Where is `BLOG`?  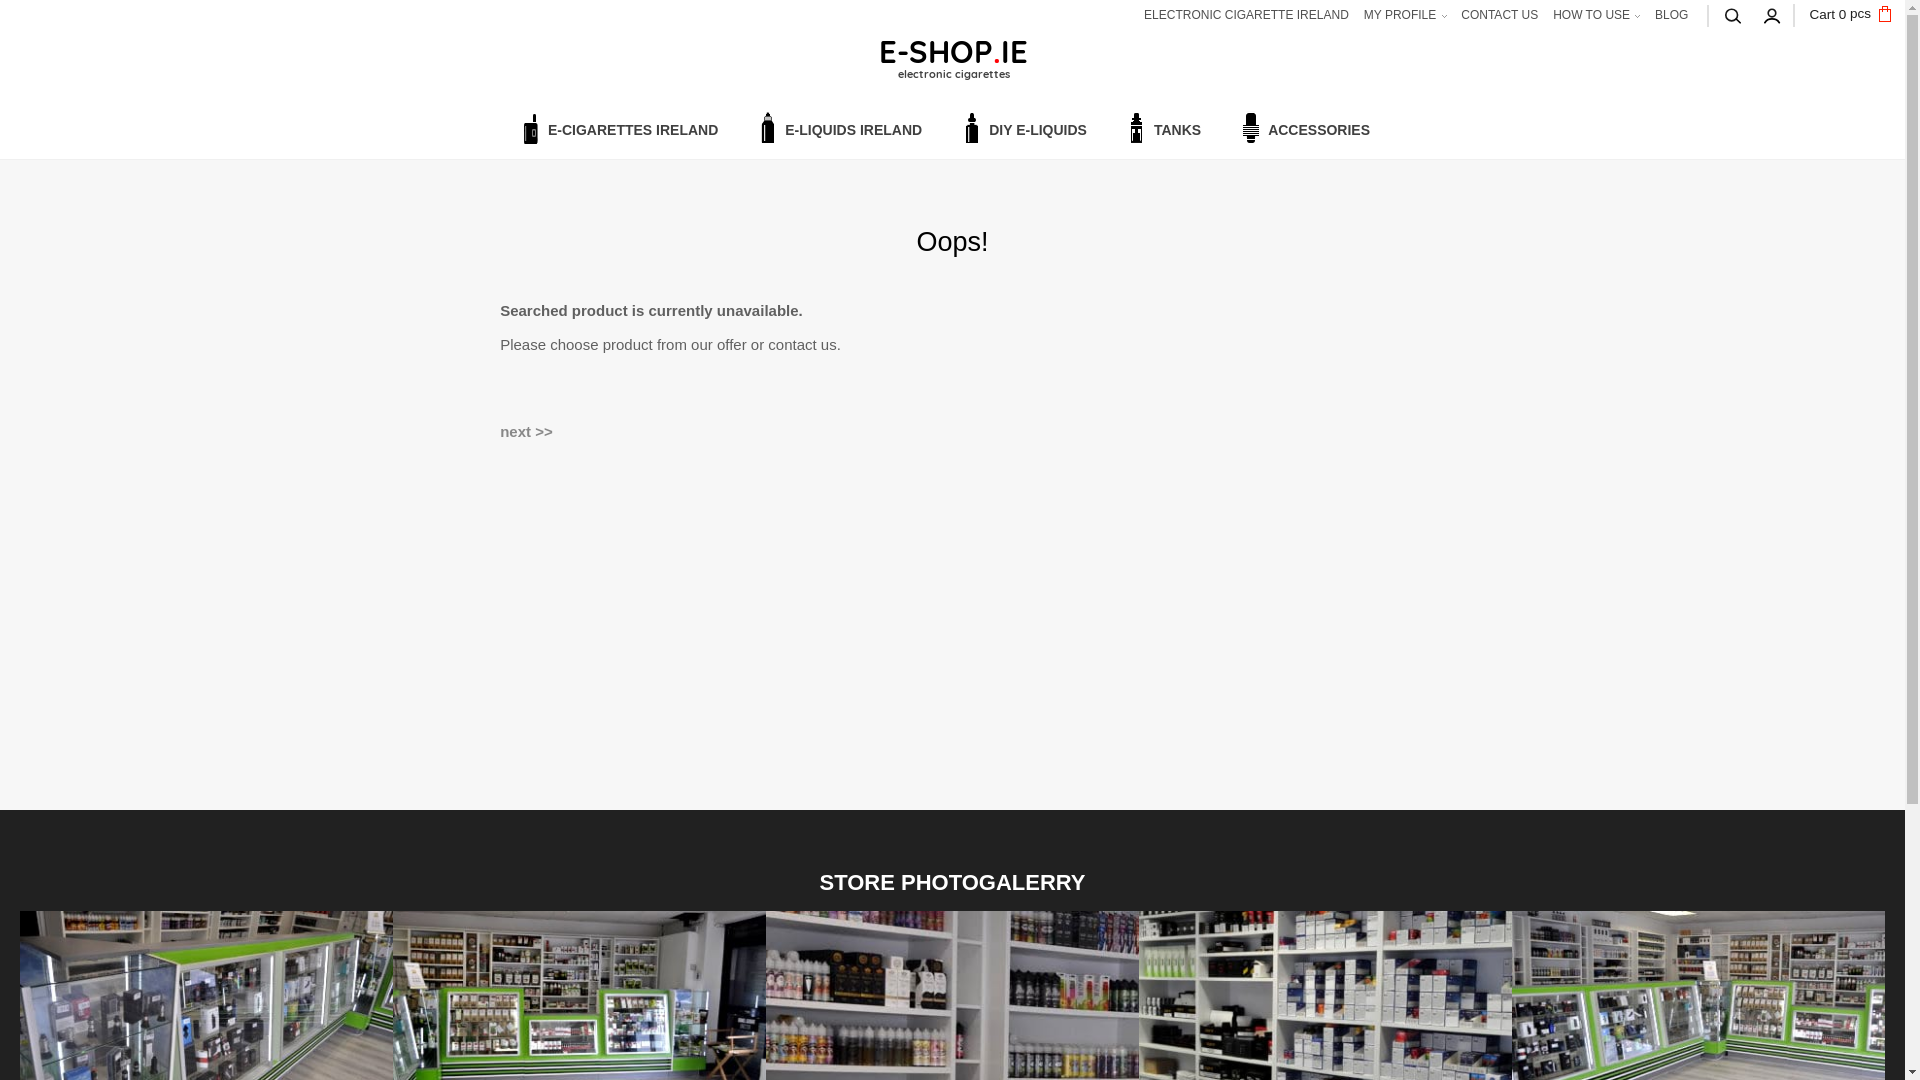 BLOG is located at coordinates (1669, 15).